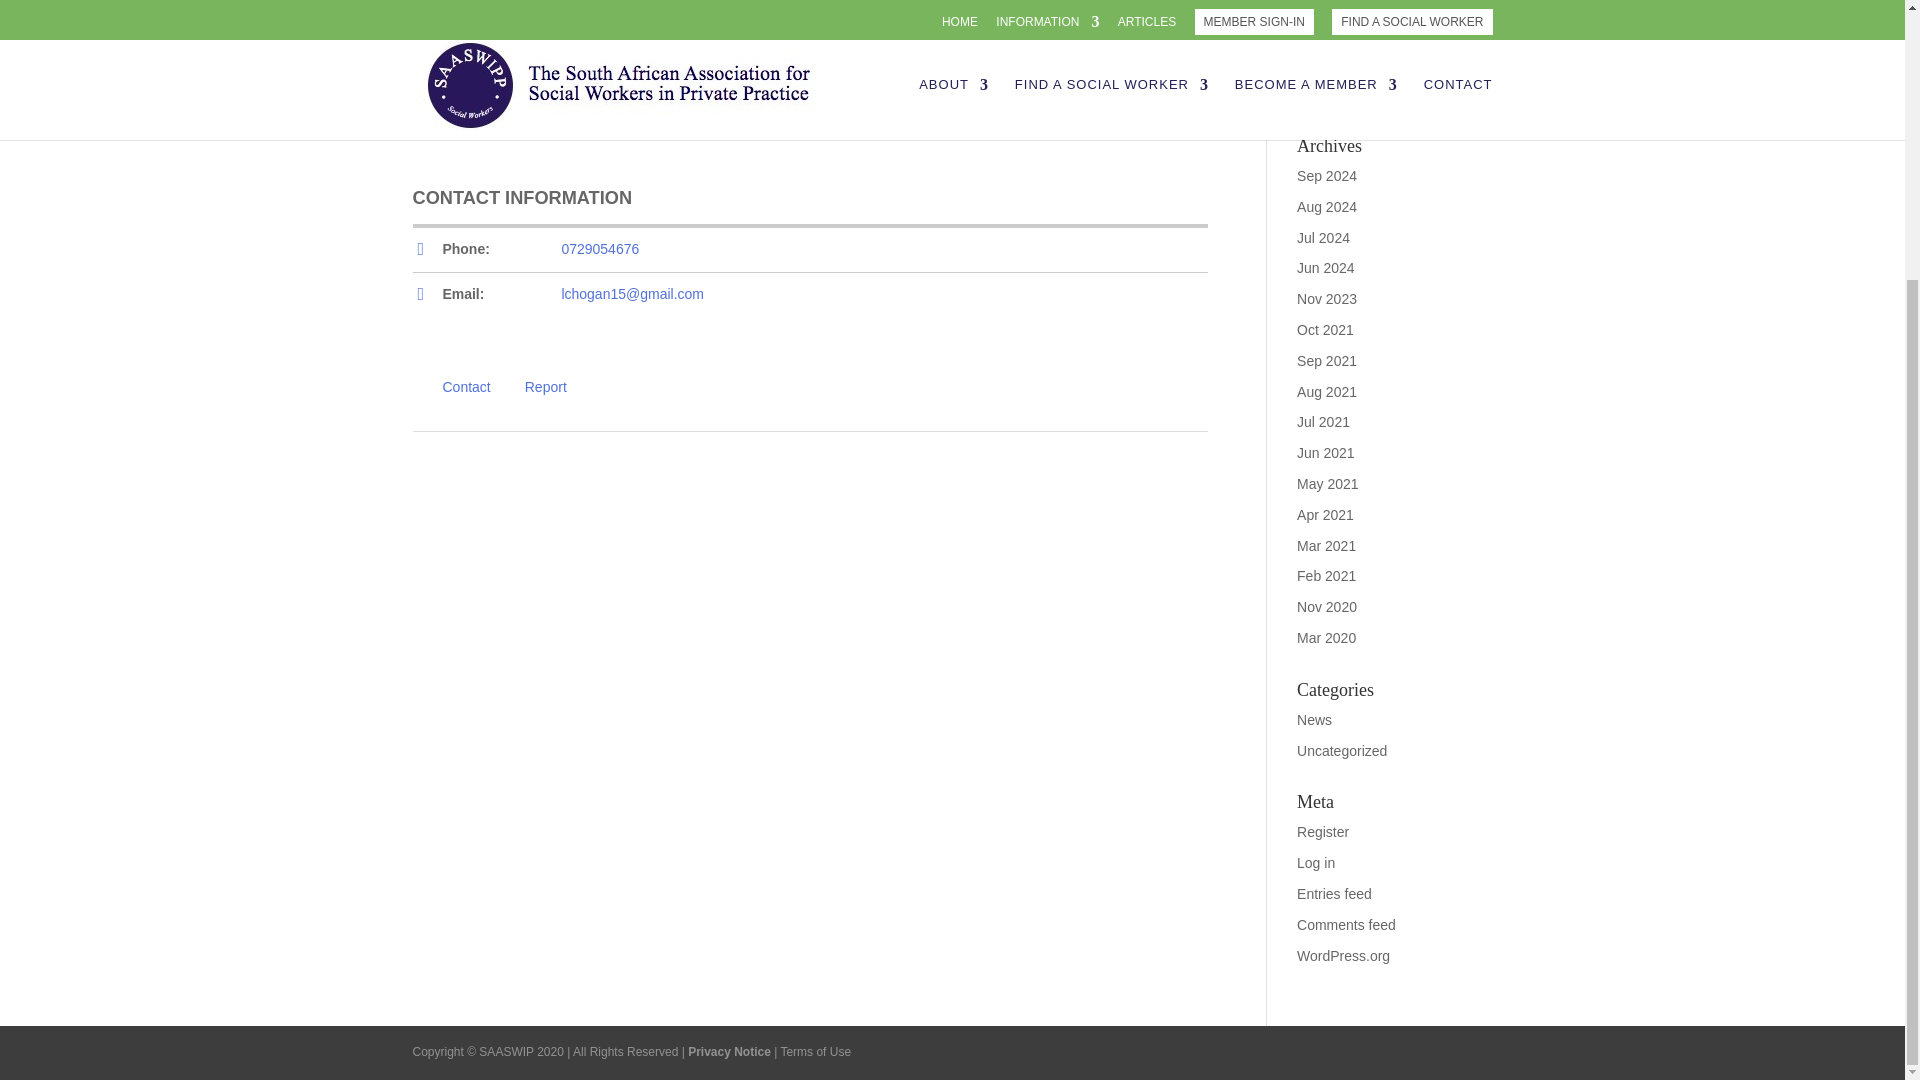  I want to click on Mental Health  , so click(1148, 82).